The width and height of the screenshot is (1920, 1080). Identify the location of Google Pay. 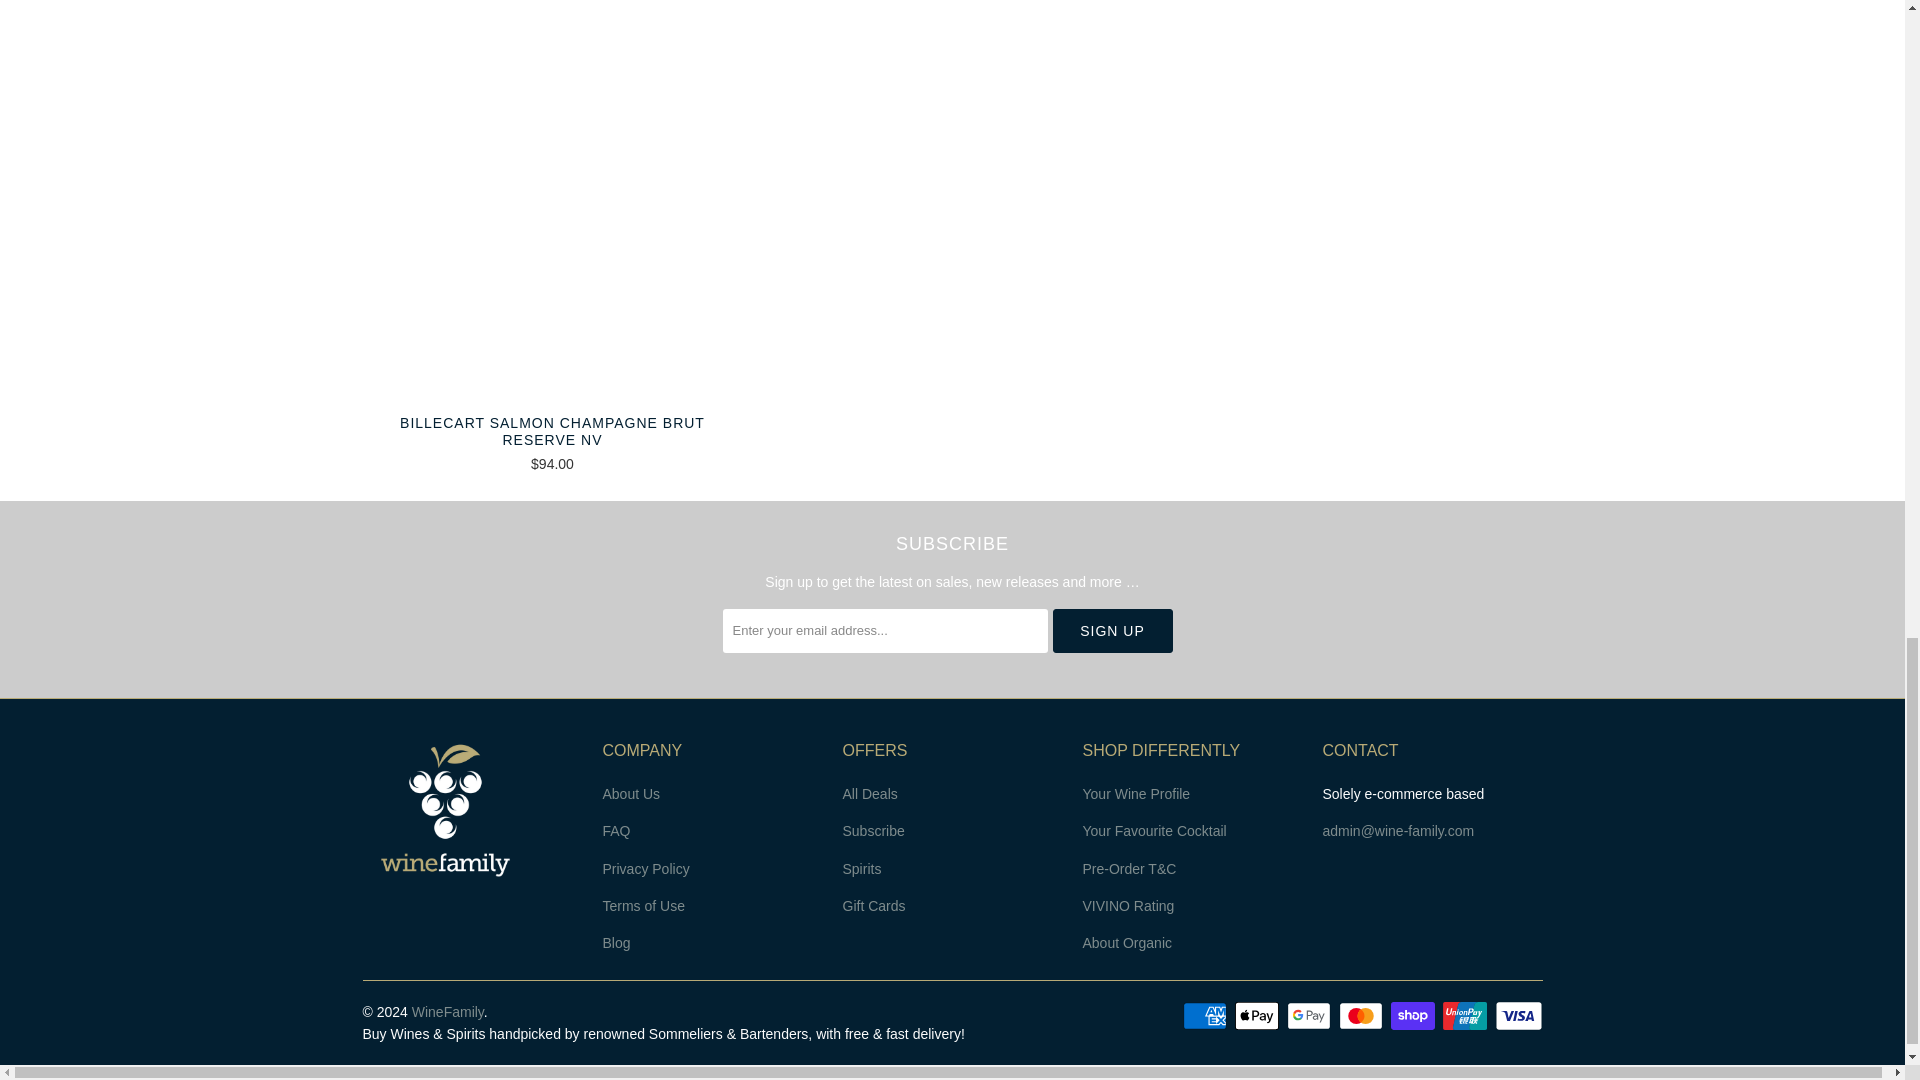
(1310, 1016).